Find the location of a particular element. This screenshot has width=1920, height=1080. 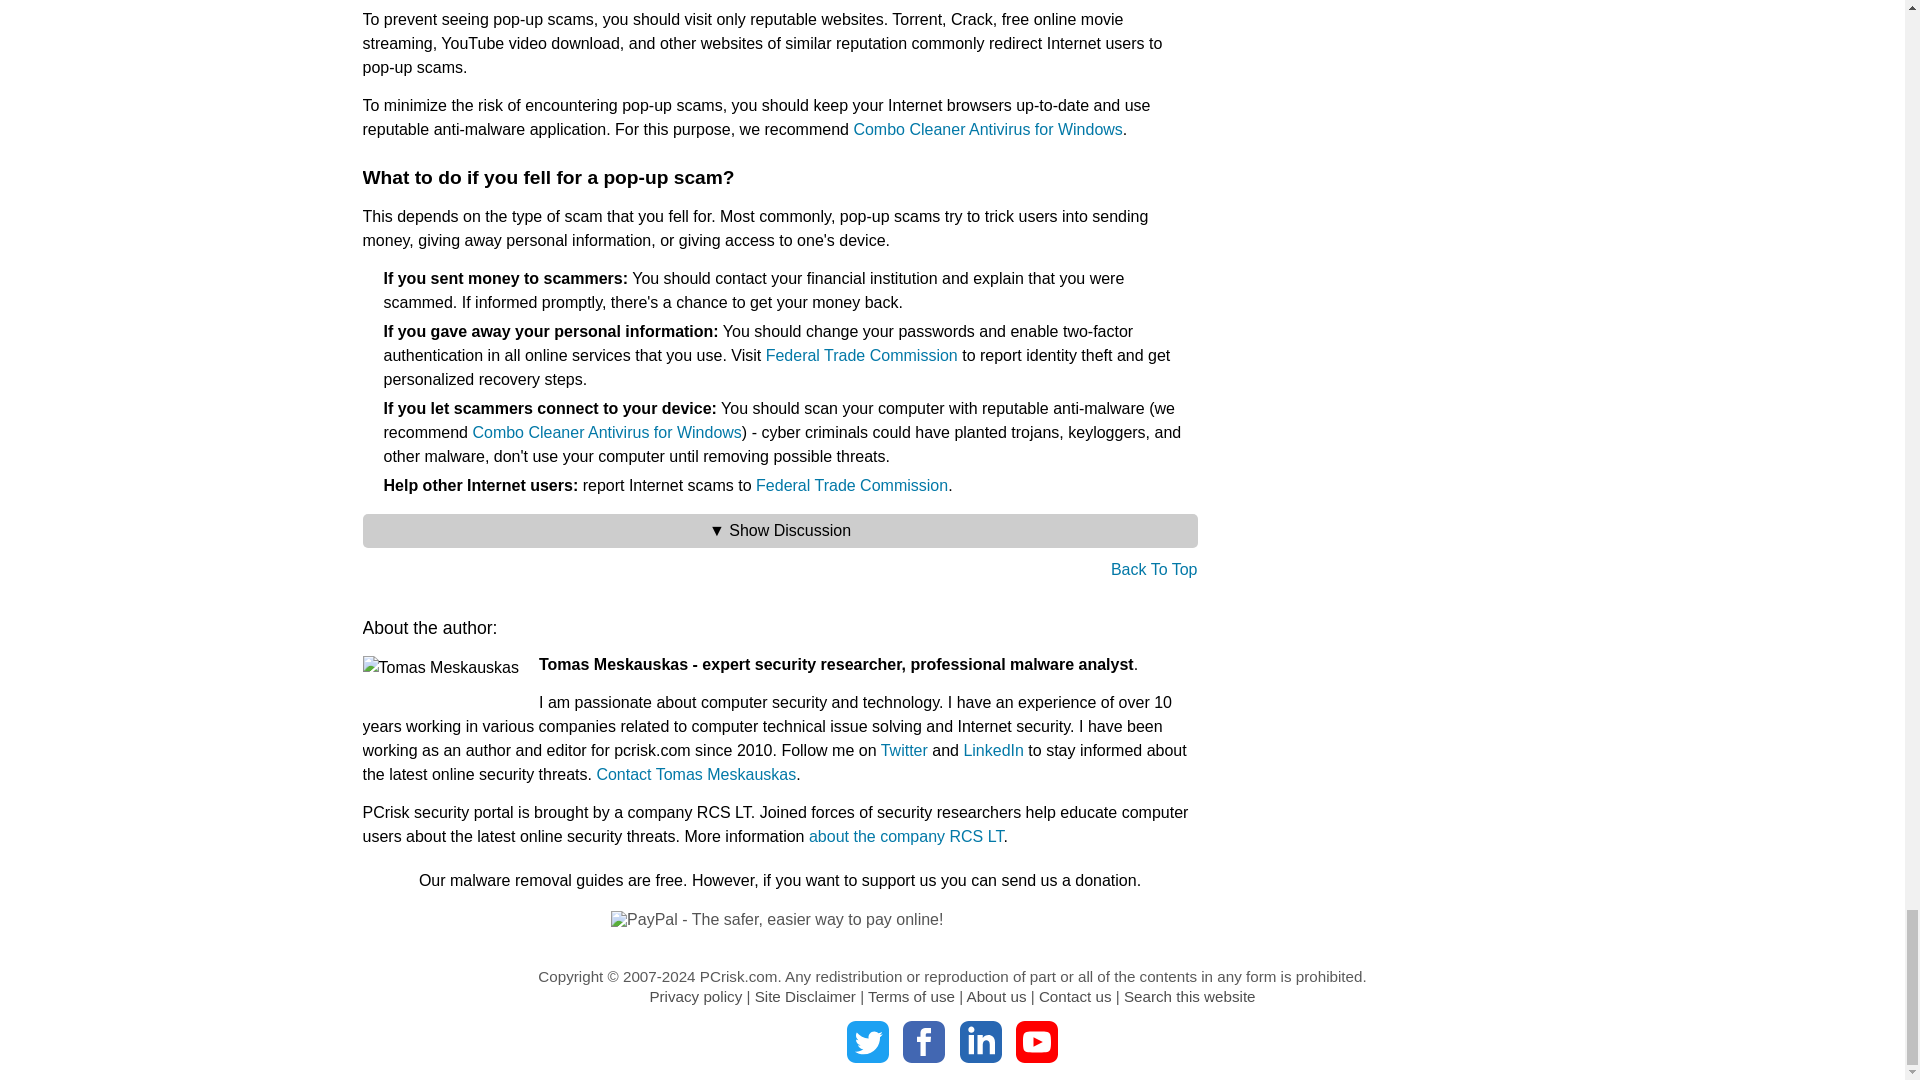

Facebook is located at coordinates (923, 1041).